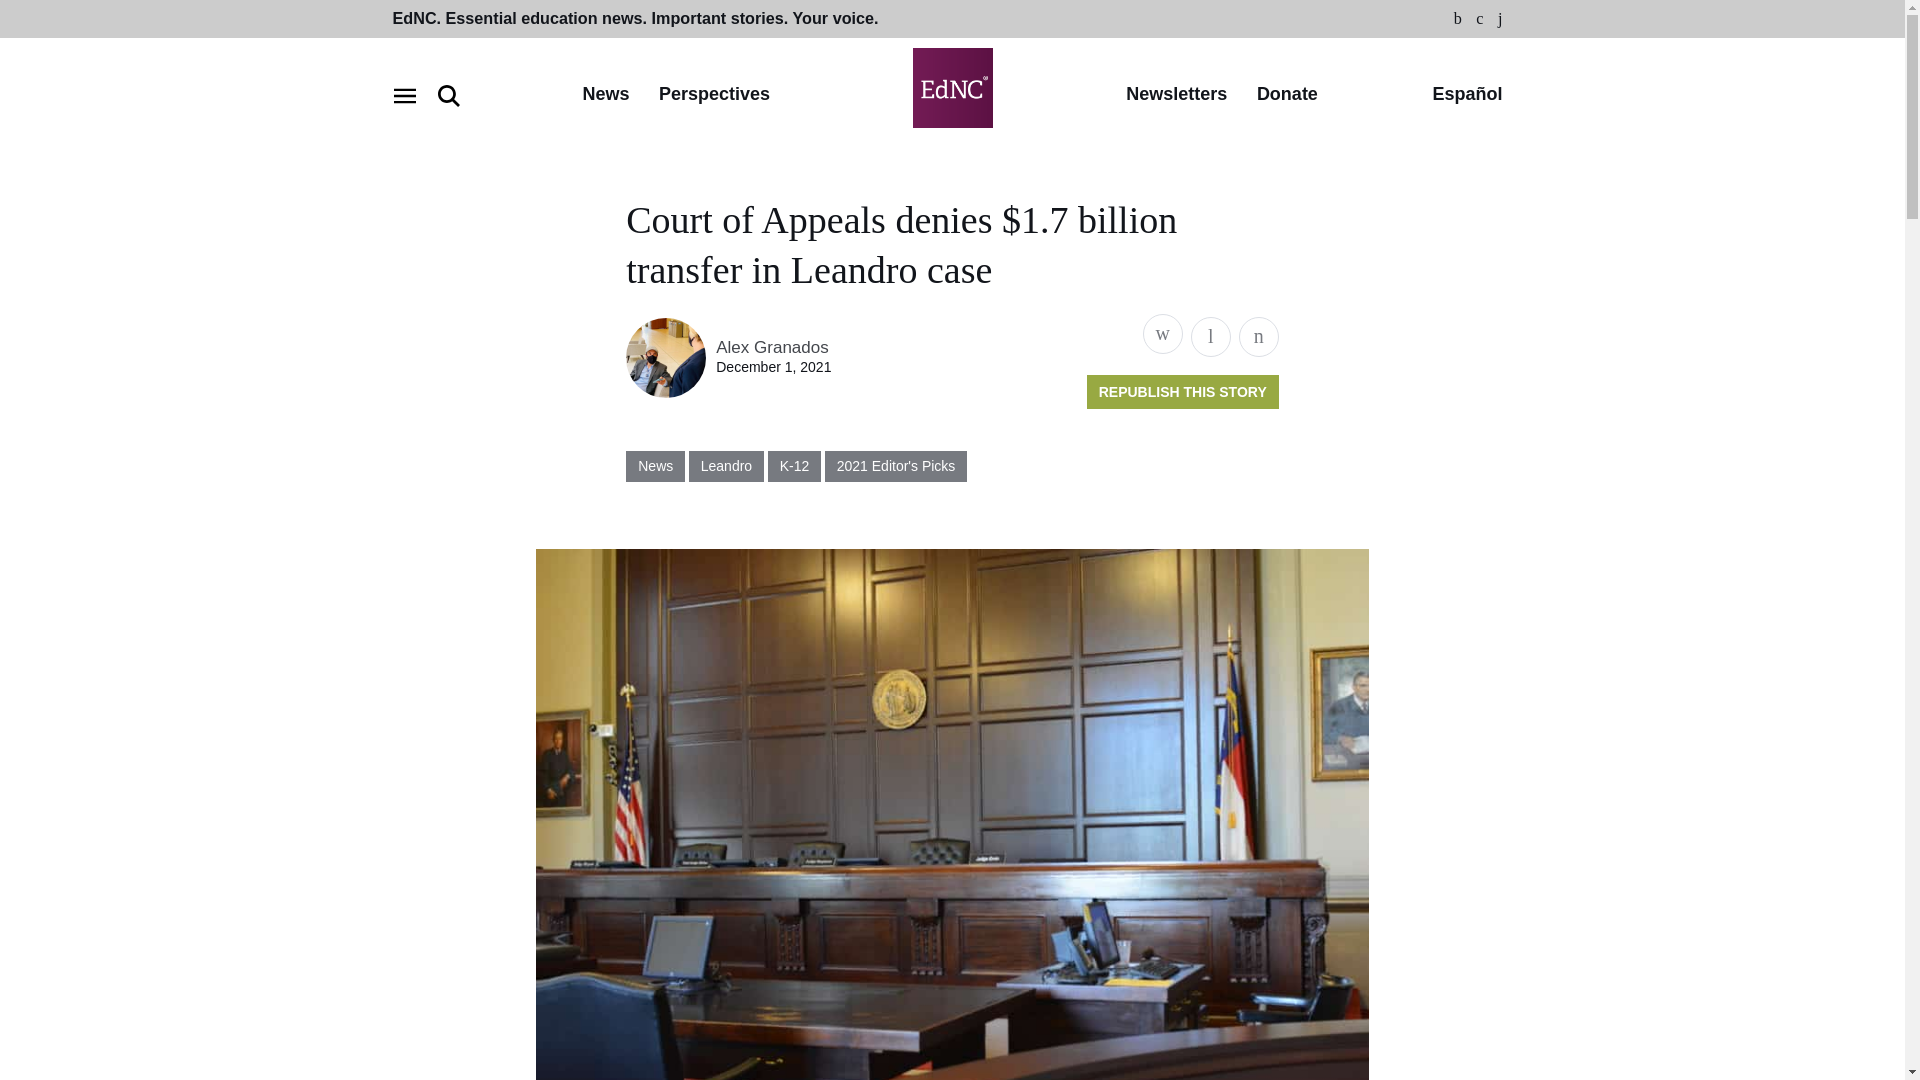  Describe the element at coordinates (404, 96) in the screenshot. I see `Open navigation` at that location.